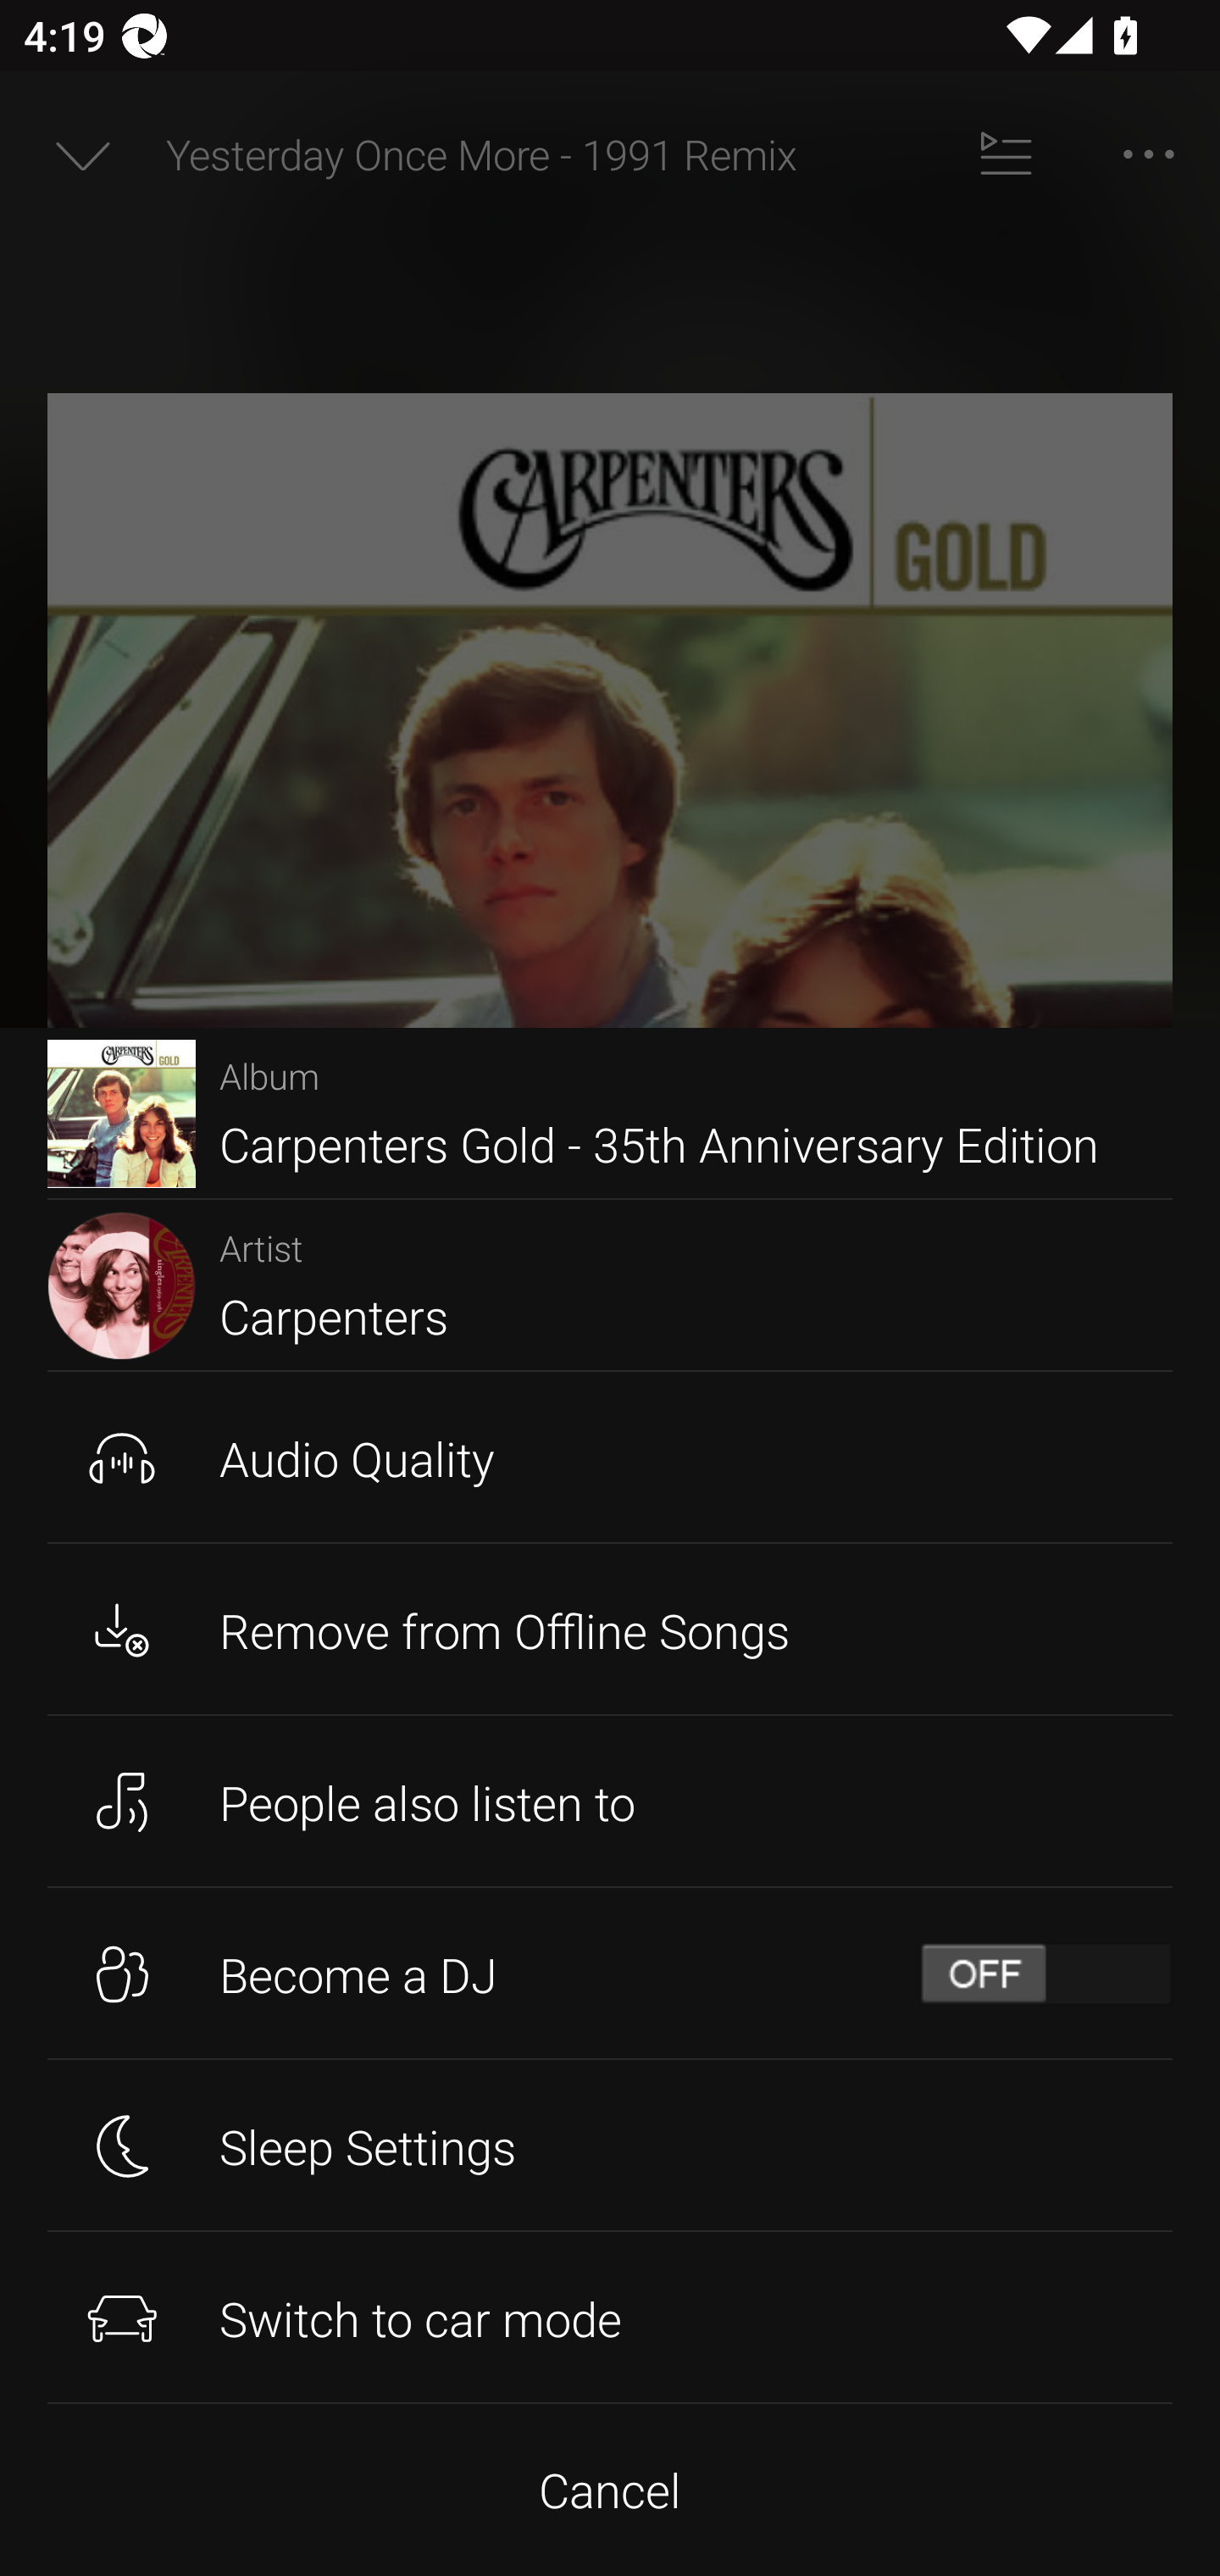 The height and width of the screenshot is (2576, 1220). I want to click on Artist Carpenters, so click(610, 1286).